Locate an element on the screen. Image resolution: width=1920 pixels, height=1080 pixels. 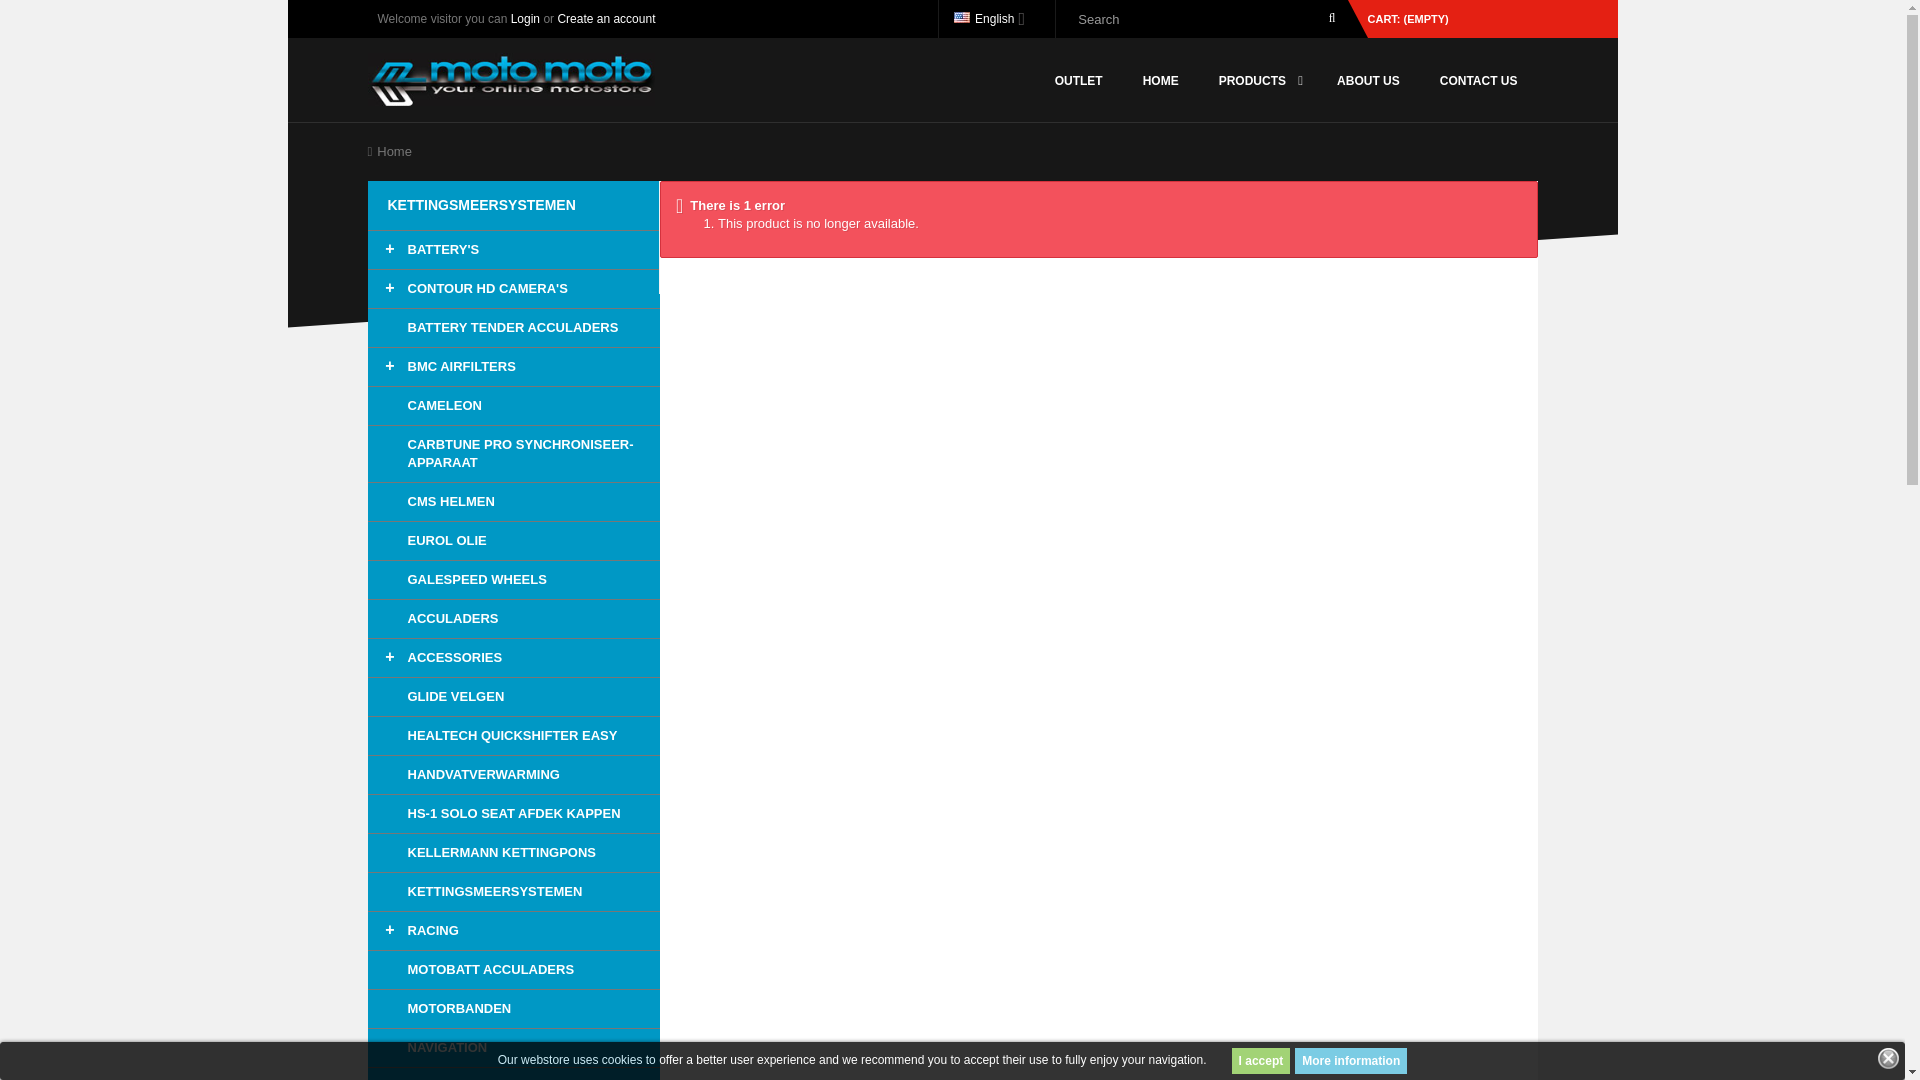
View my customer account is located at coordinates (605, 18).